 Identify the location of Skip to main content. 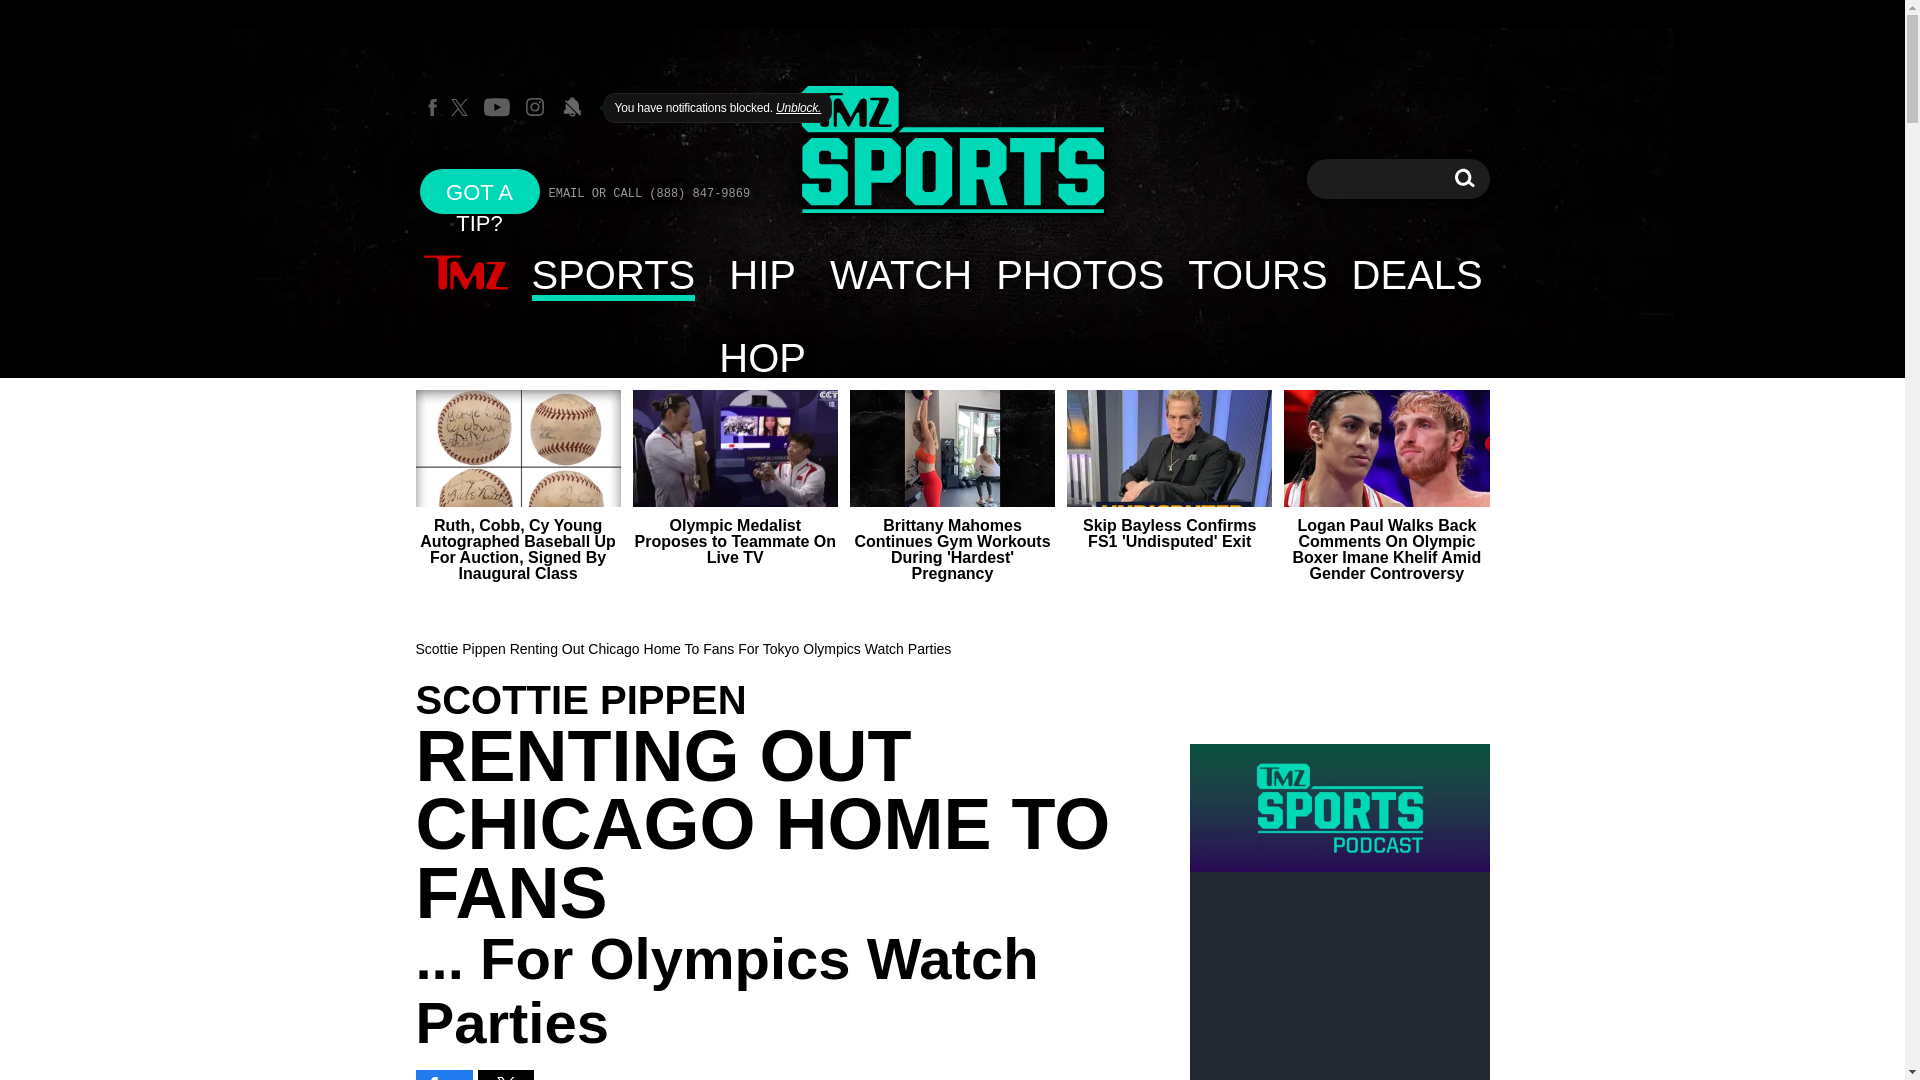
(1256, 274).